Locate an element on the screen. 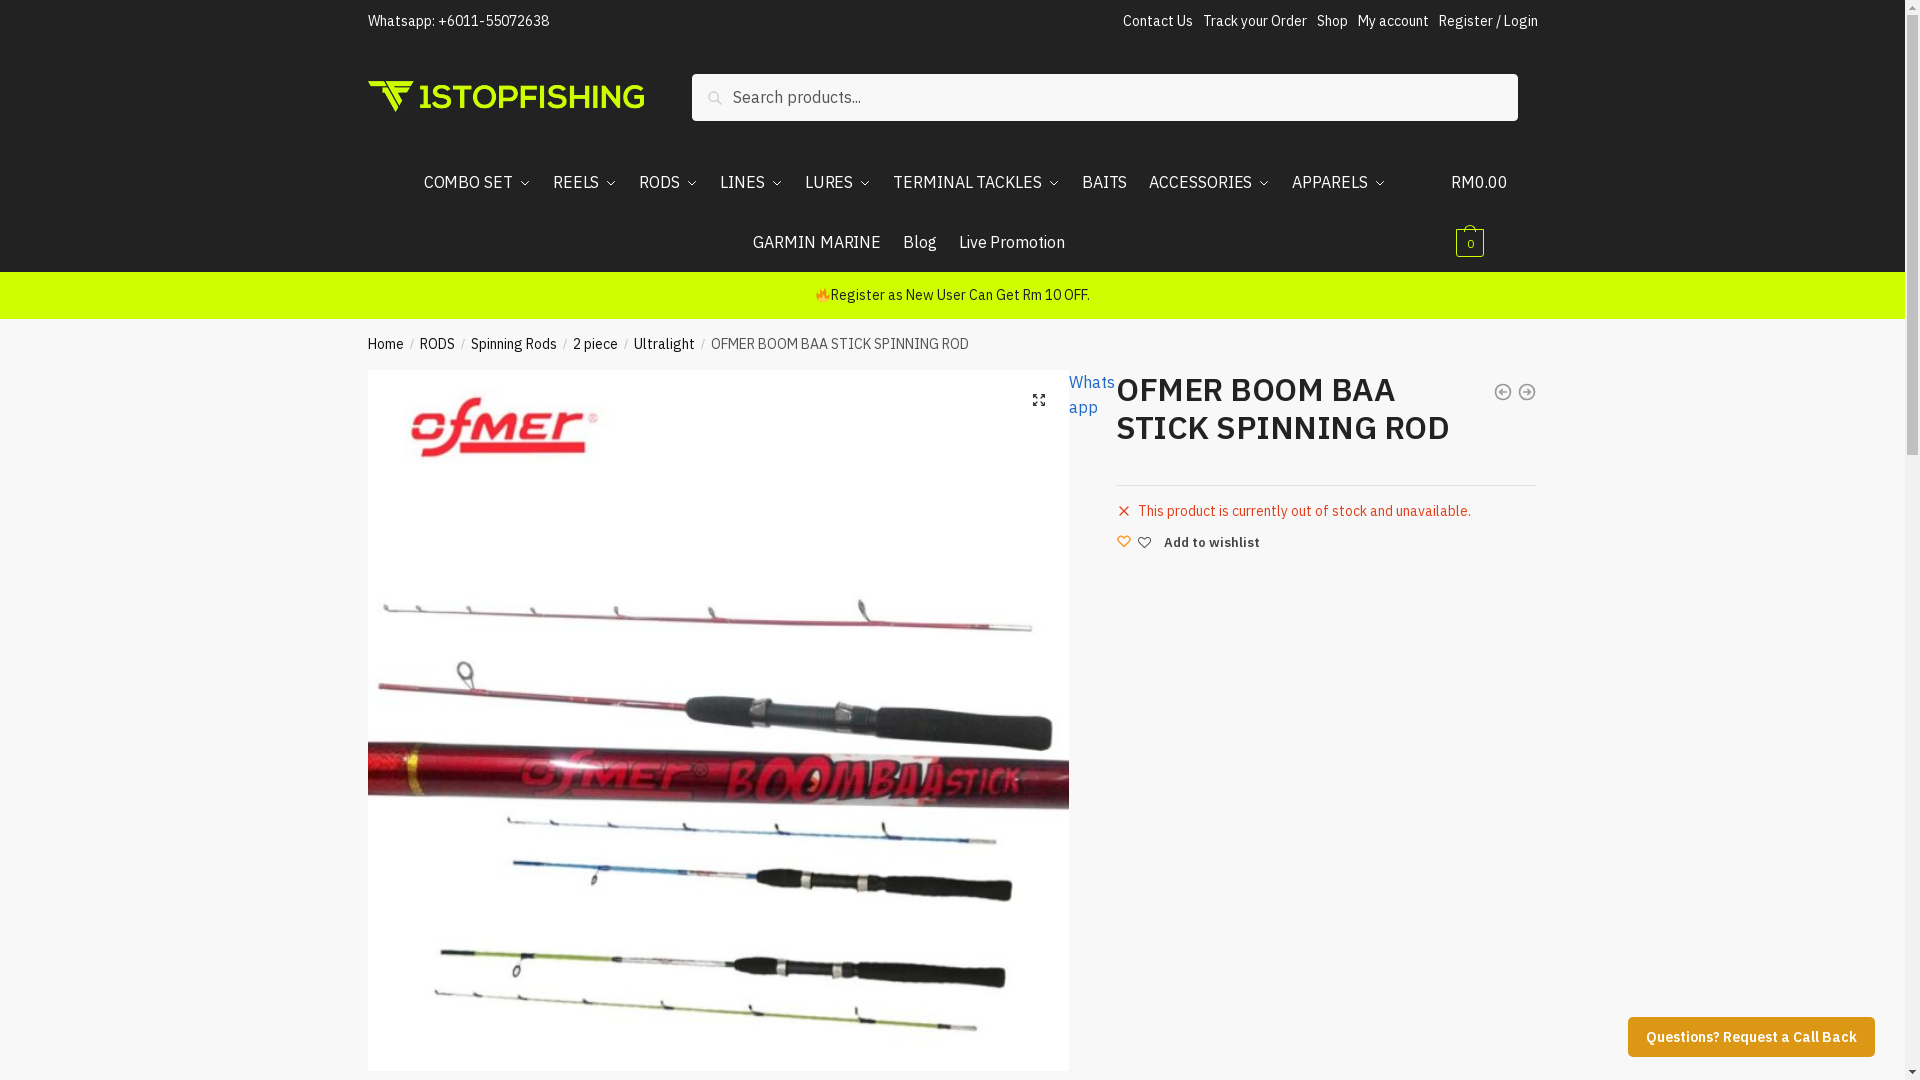 Image resolution: width=1920 pixels, height=1080 pixels. Shop is located at coordinates (1332, 21).